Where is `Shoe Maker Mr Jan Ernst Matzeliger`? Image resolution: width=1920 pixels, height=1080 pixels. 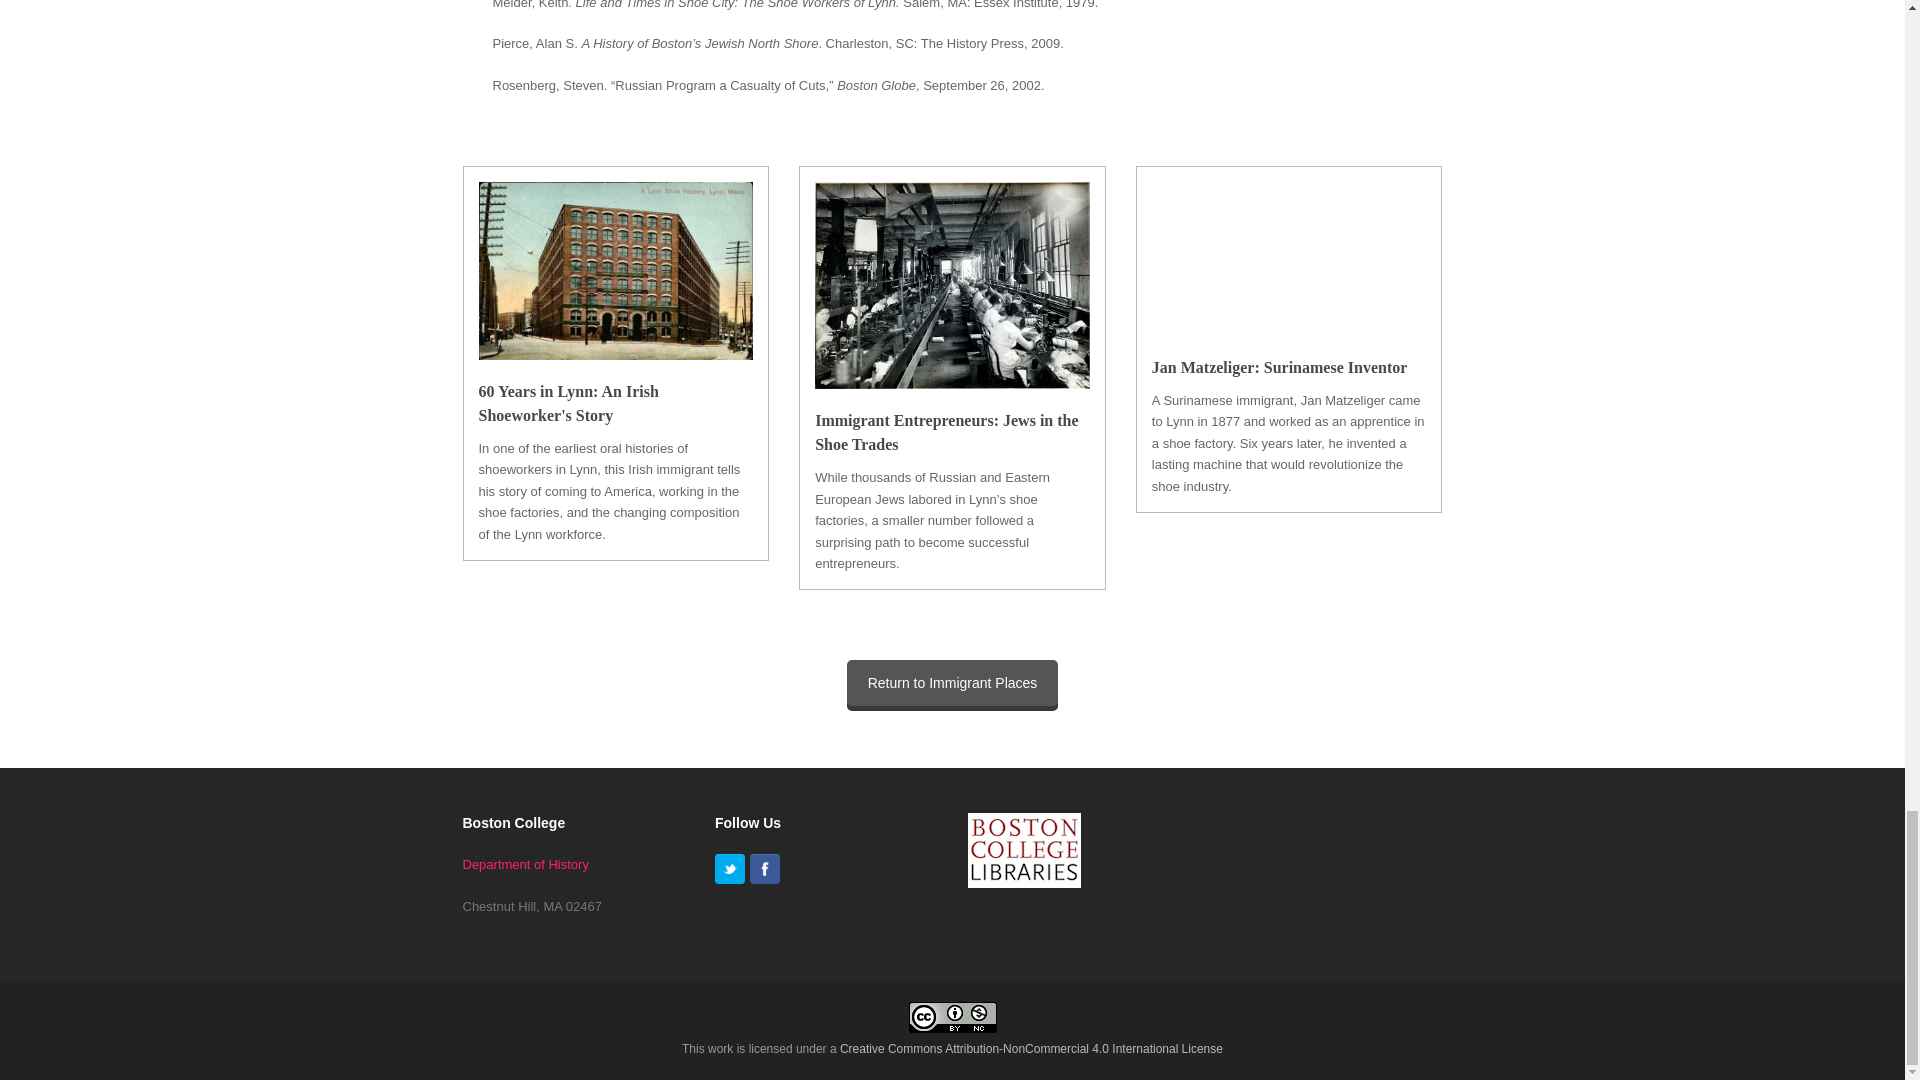 Shoe Maker Mr Jan Ernst Matzeliger is located at coordinates (1289, 258).